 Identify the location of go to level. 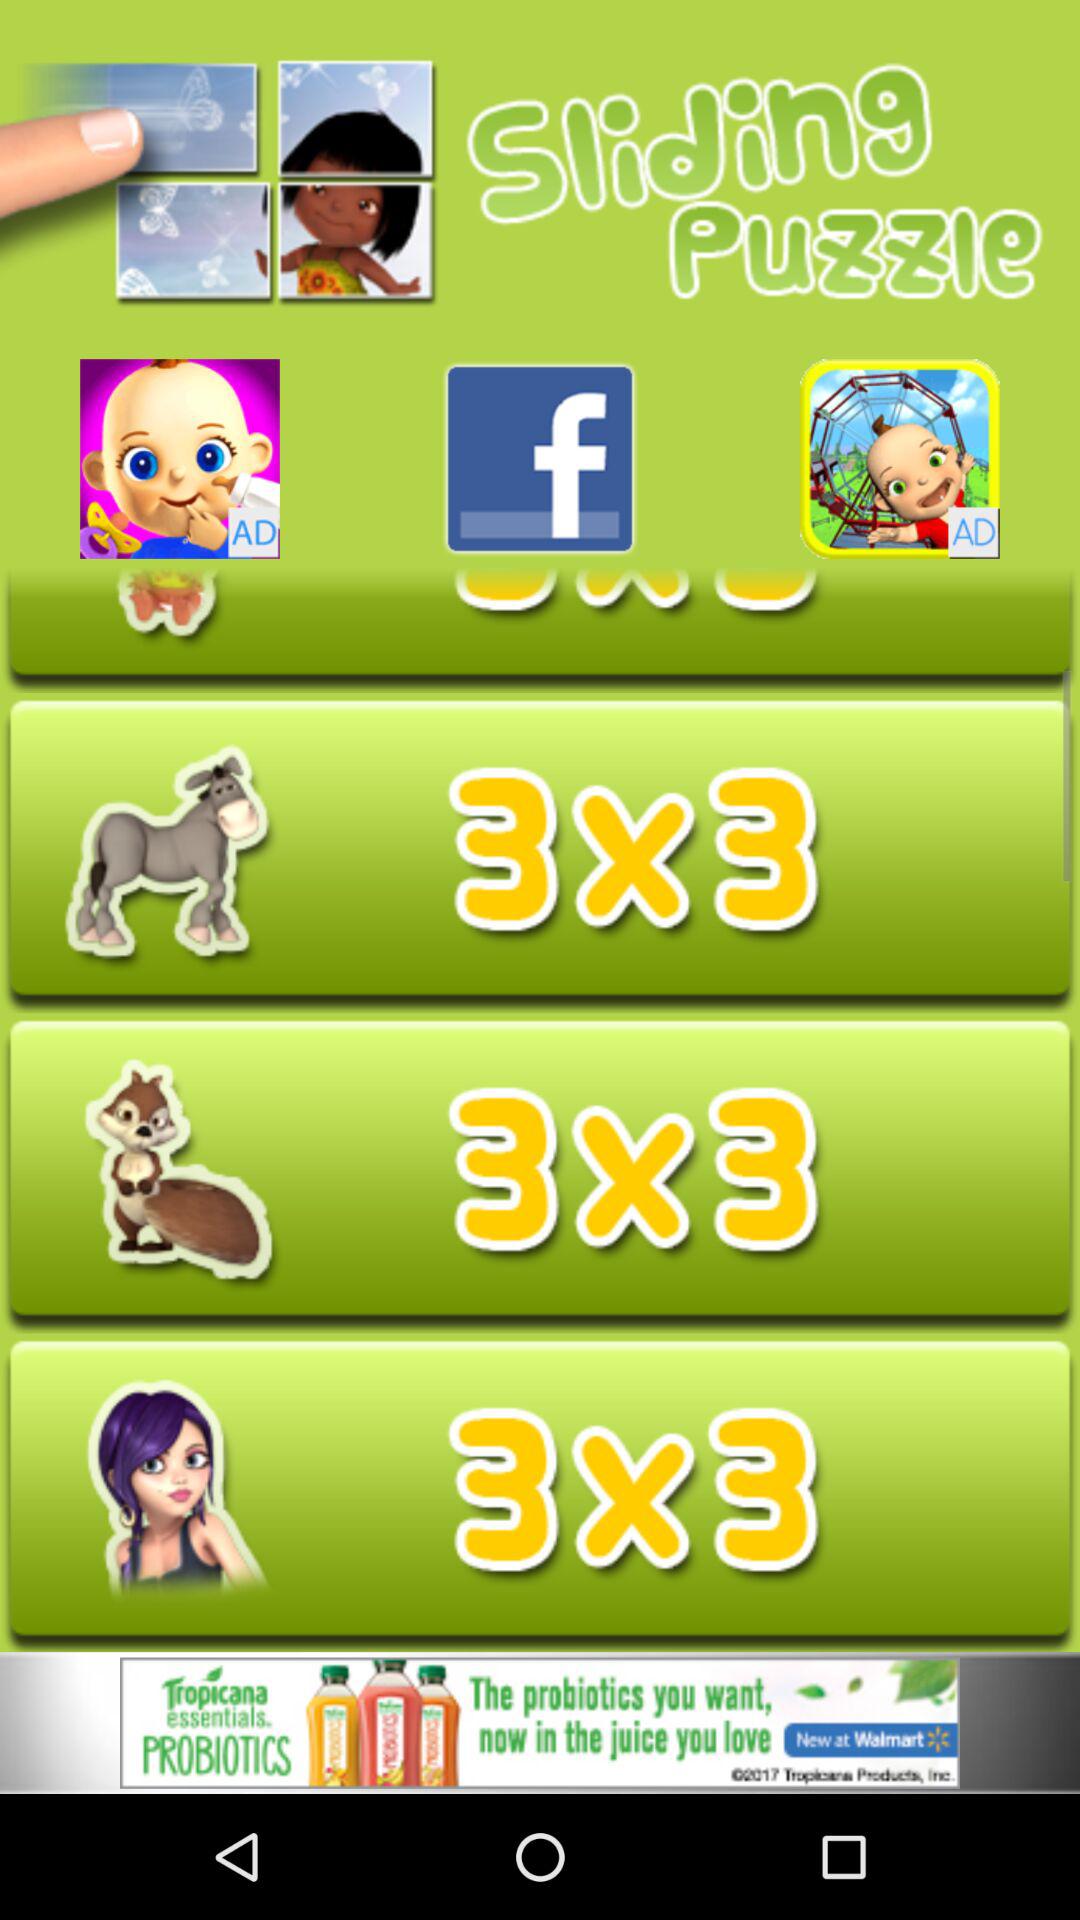
(540, 1176).